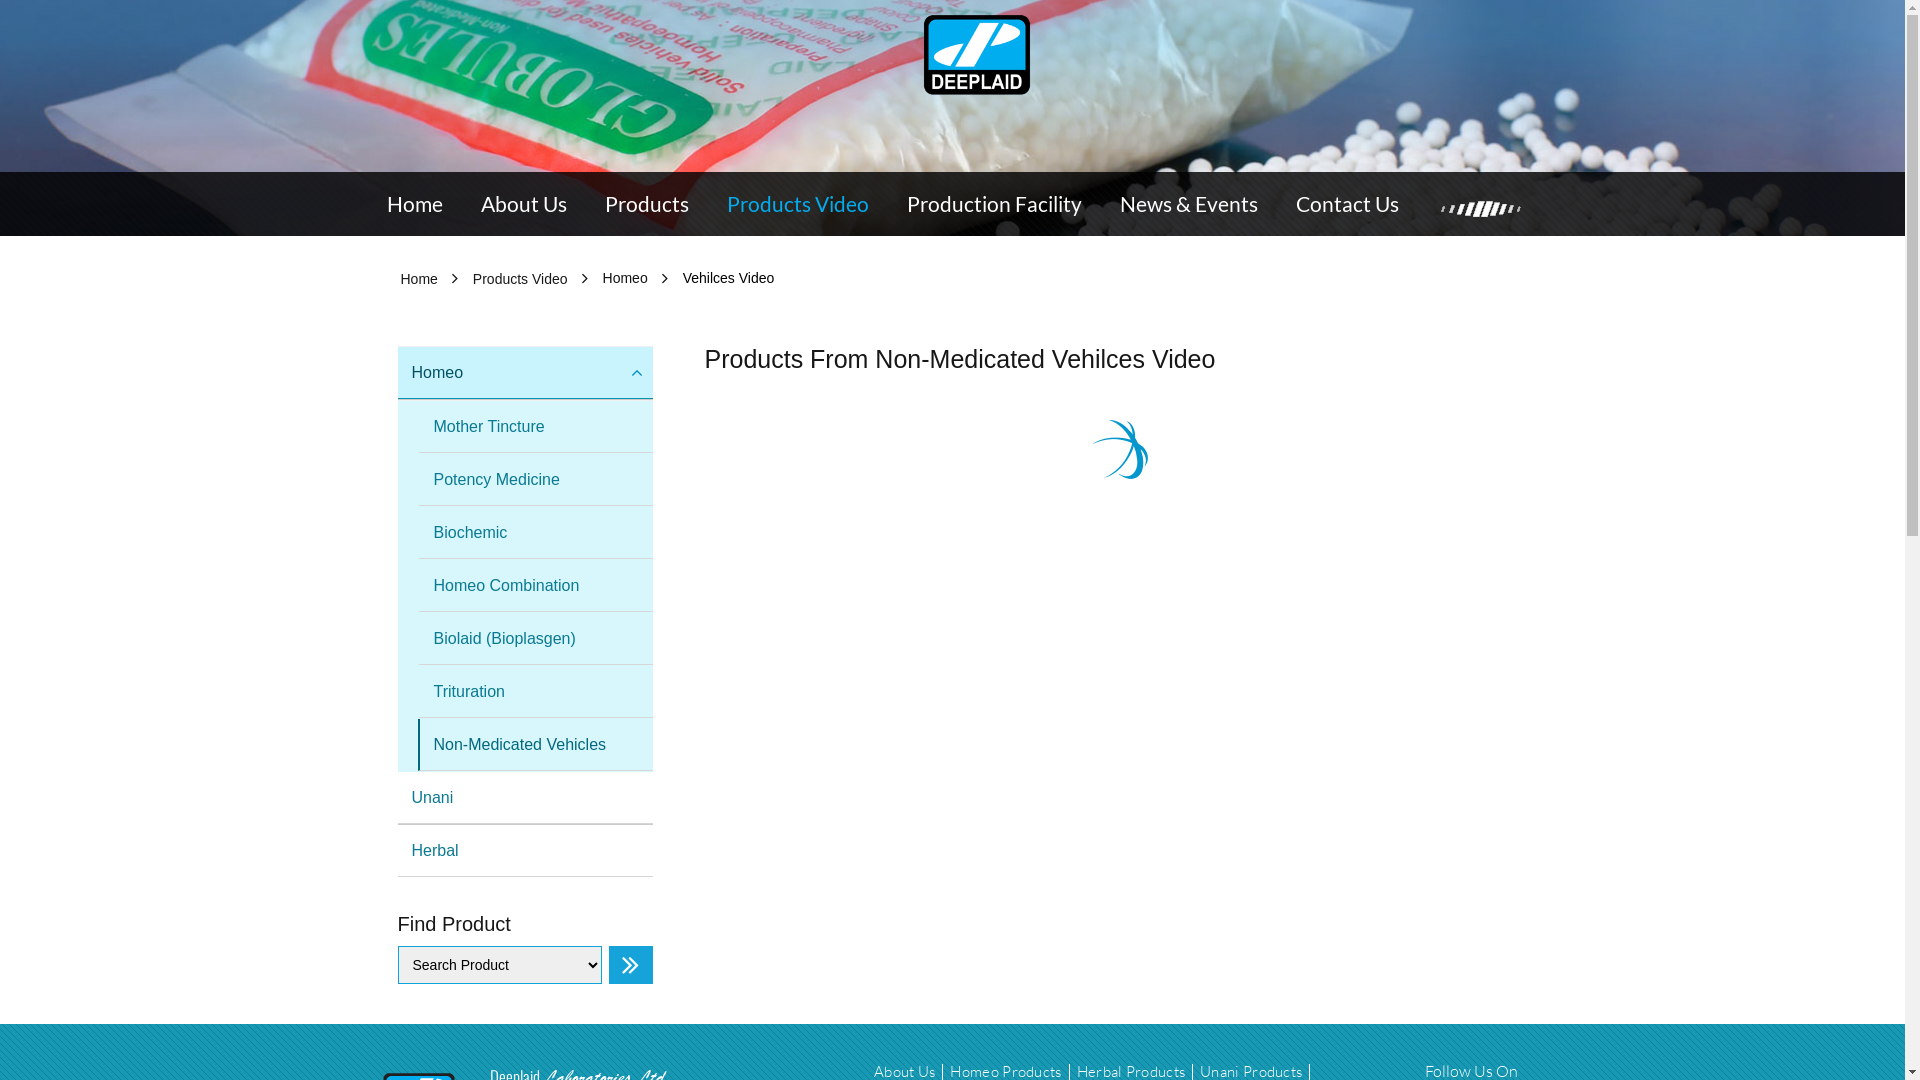  Describe the element at coordinates (523, 204) in the screenshot. I see `About Us` at that location.